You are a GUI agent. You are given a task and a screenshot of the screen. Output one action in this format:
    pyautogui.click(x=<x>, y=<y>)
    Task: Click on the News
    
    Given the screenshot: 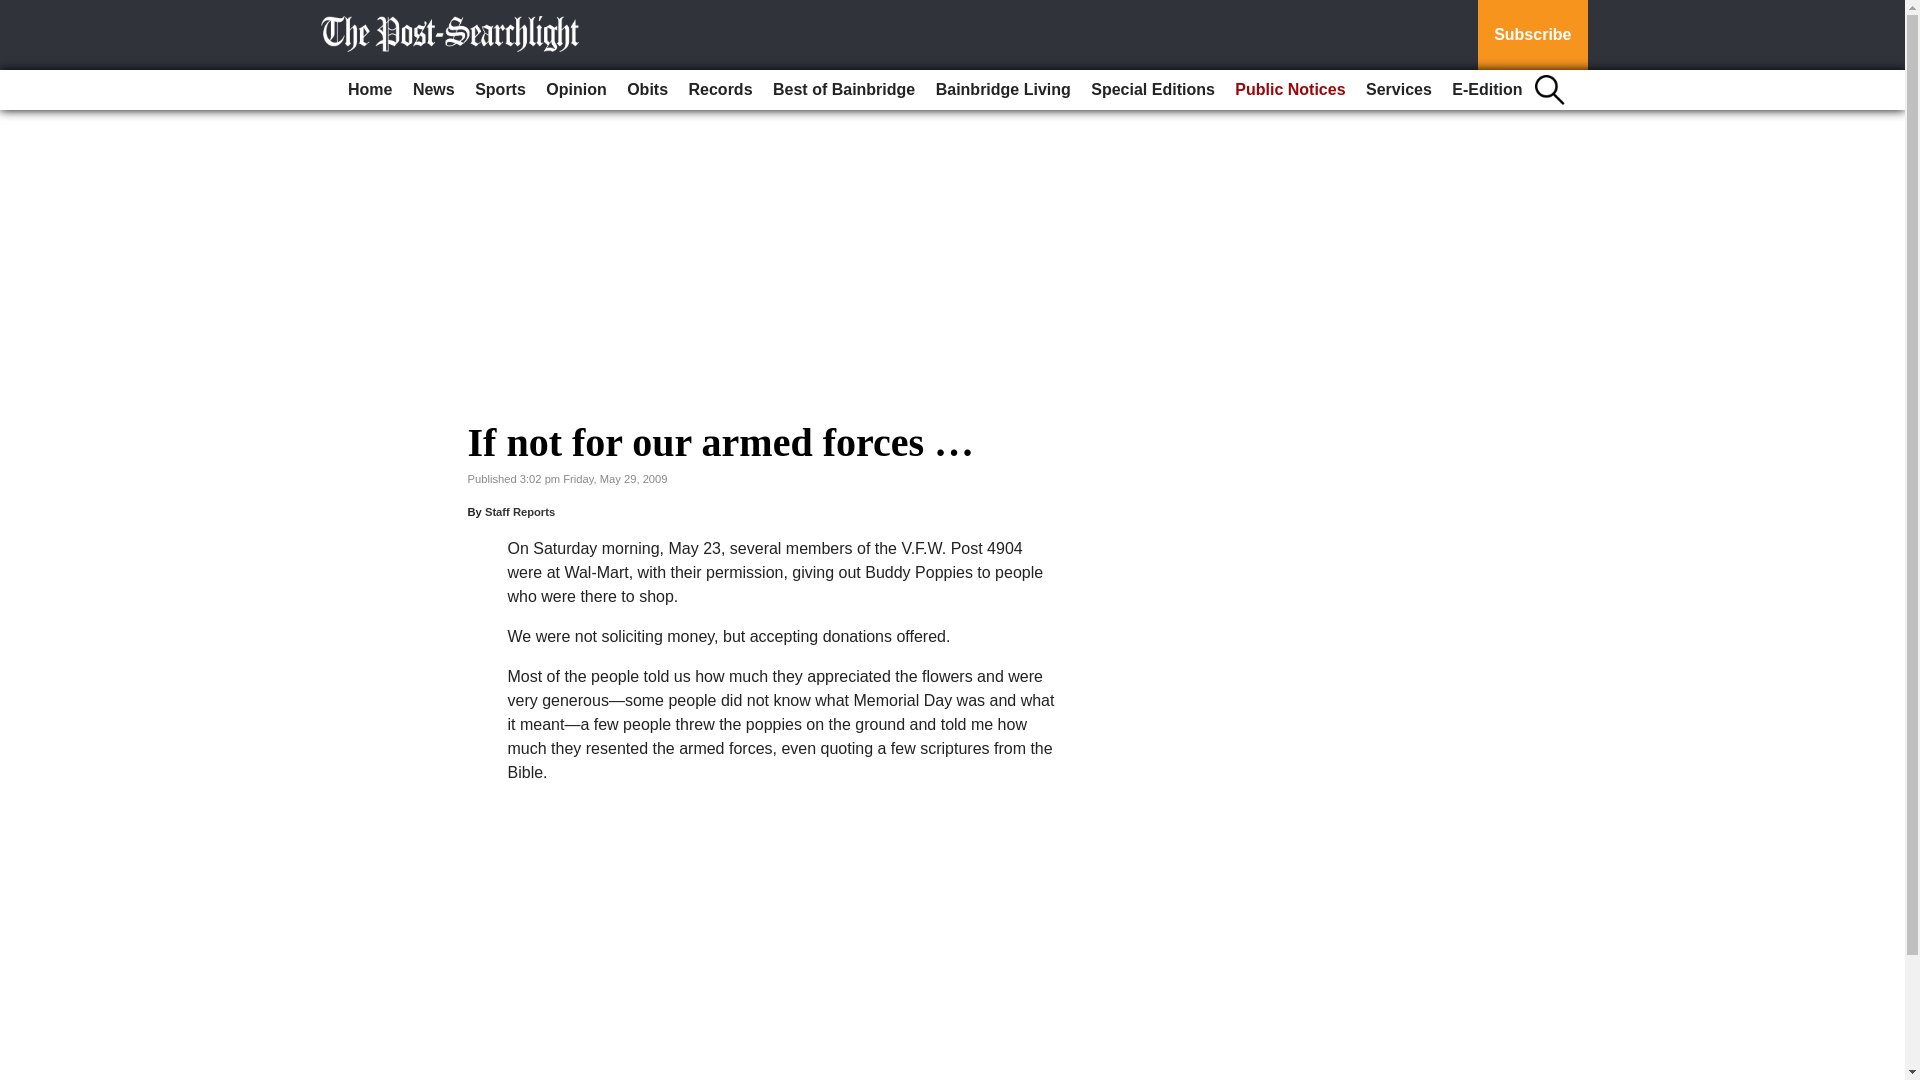 What is the action you would take?
    pyautogui.click(x=434, y=90)
    